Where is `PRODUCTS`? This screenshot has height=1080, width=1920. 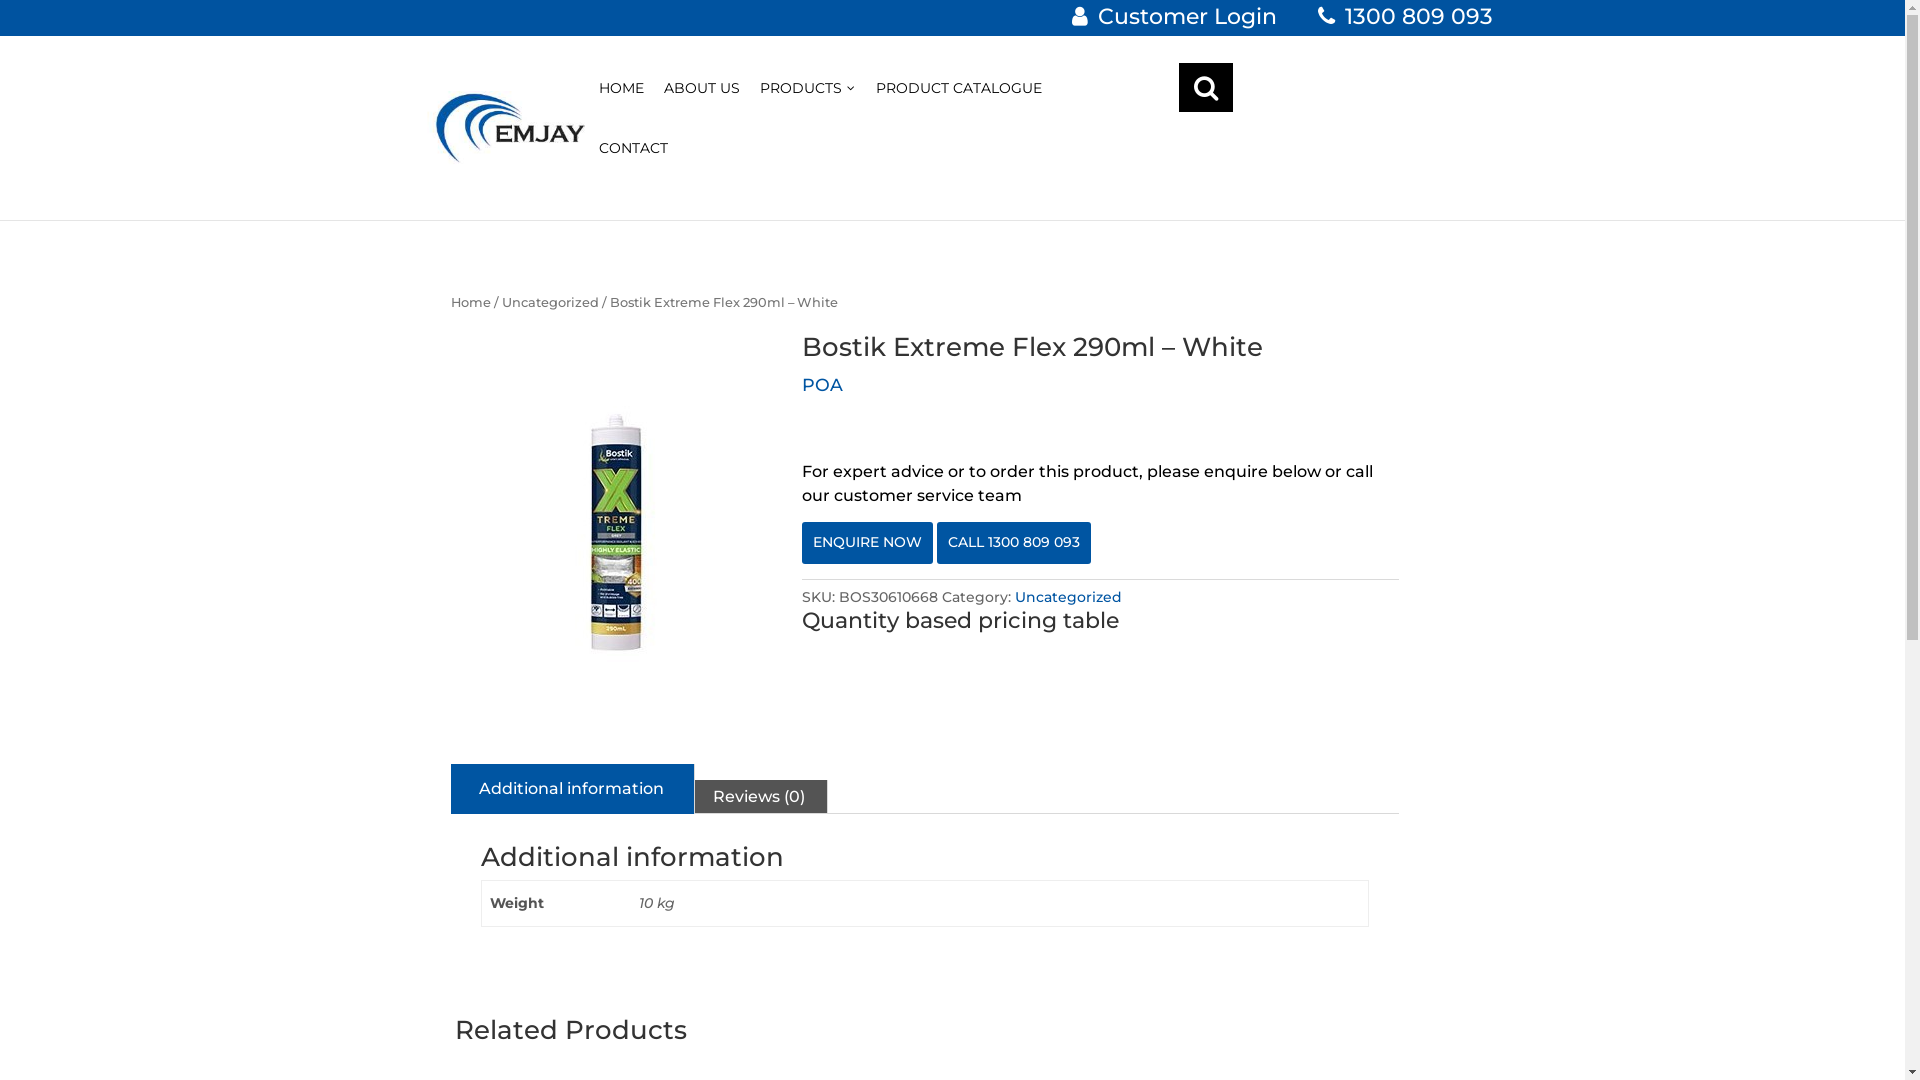
PRODUCTS is located at coordinates (808, 101).